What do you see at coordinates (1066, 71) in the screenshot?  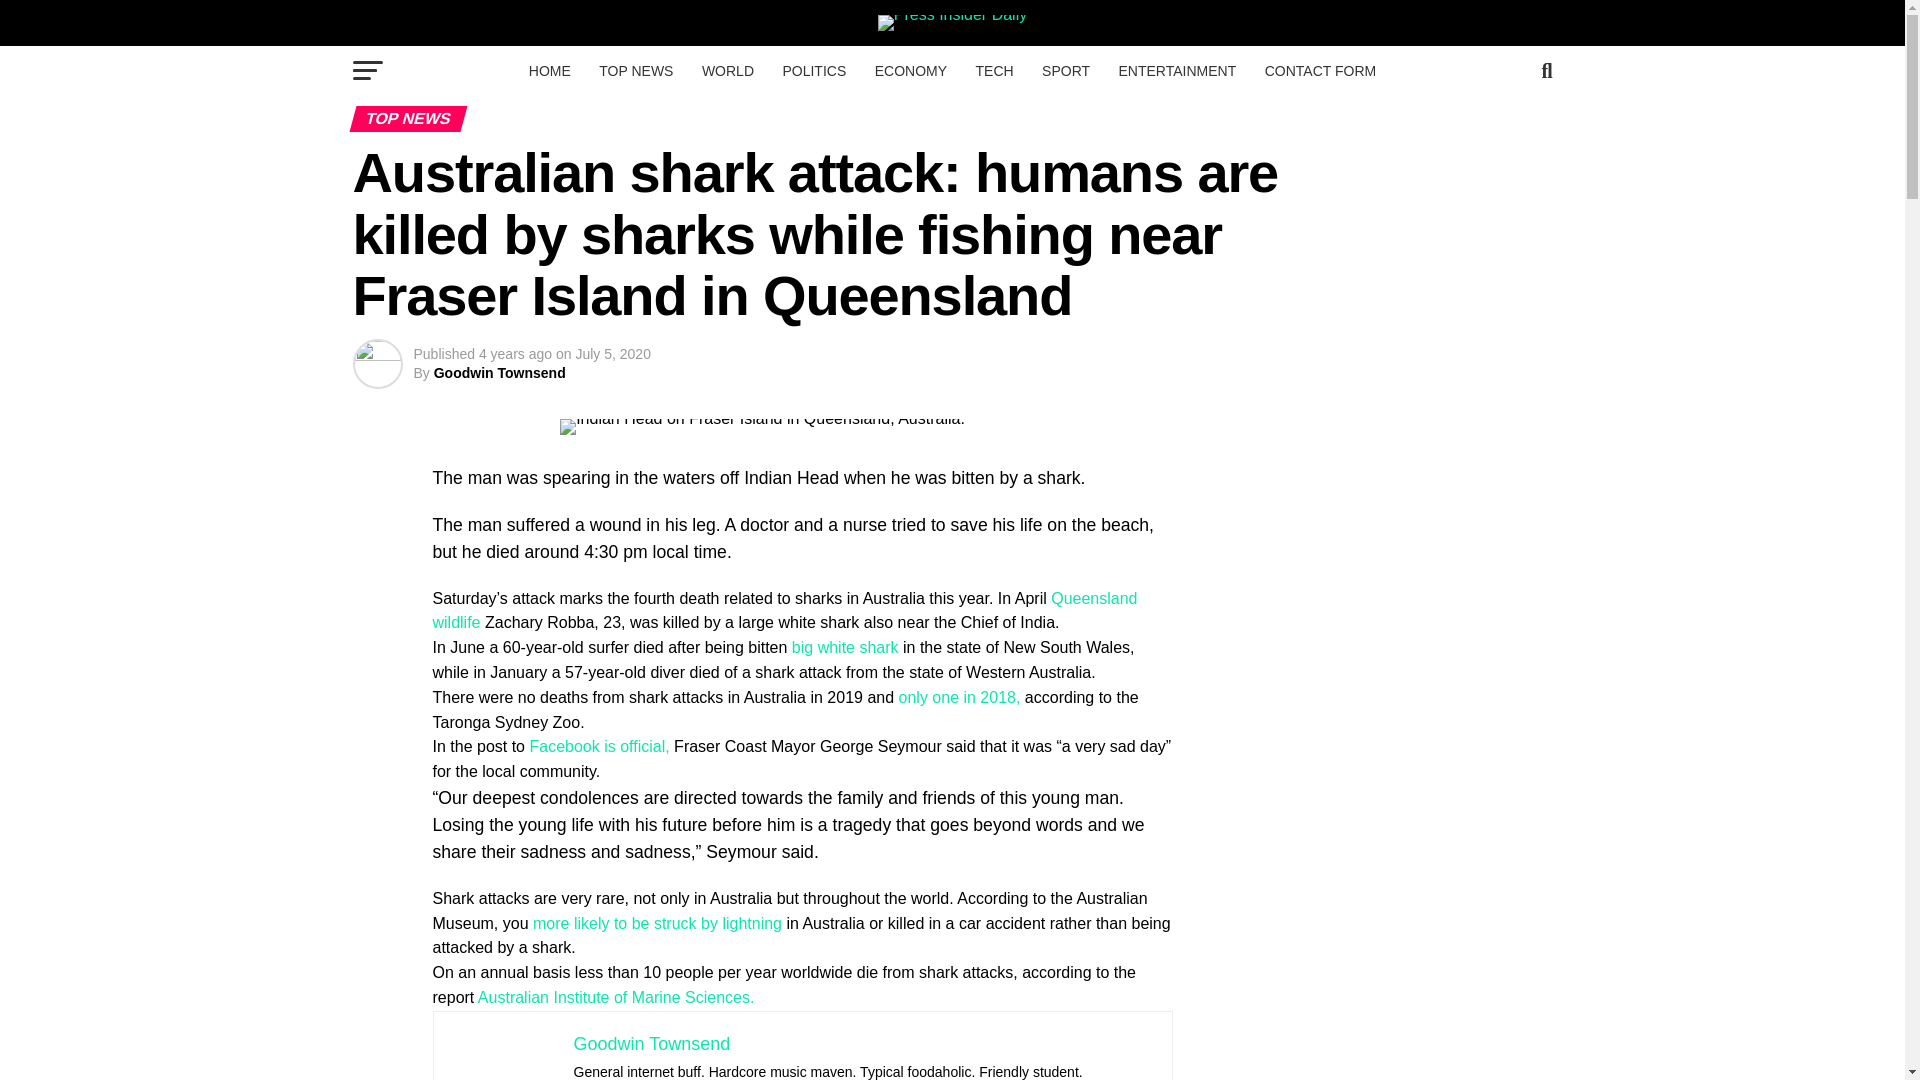 I see `SPORT` at bounding box center [1066, 71].